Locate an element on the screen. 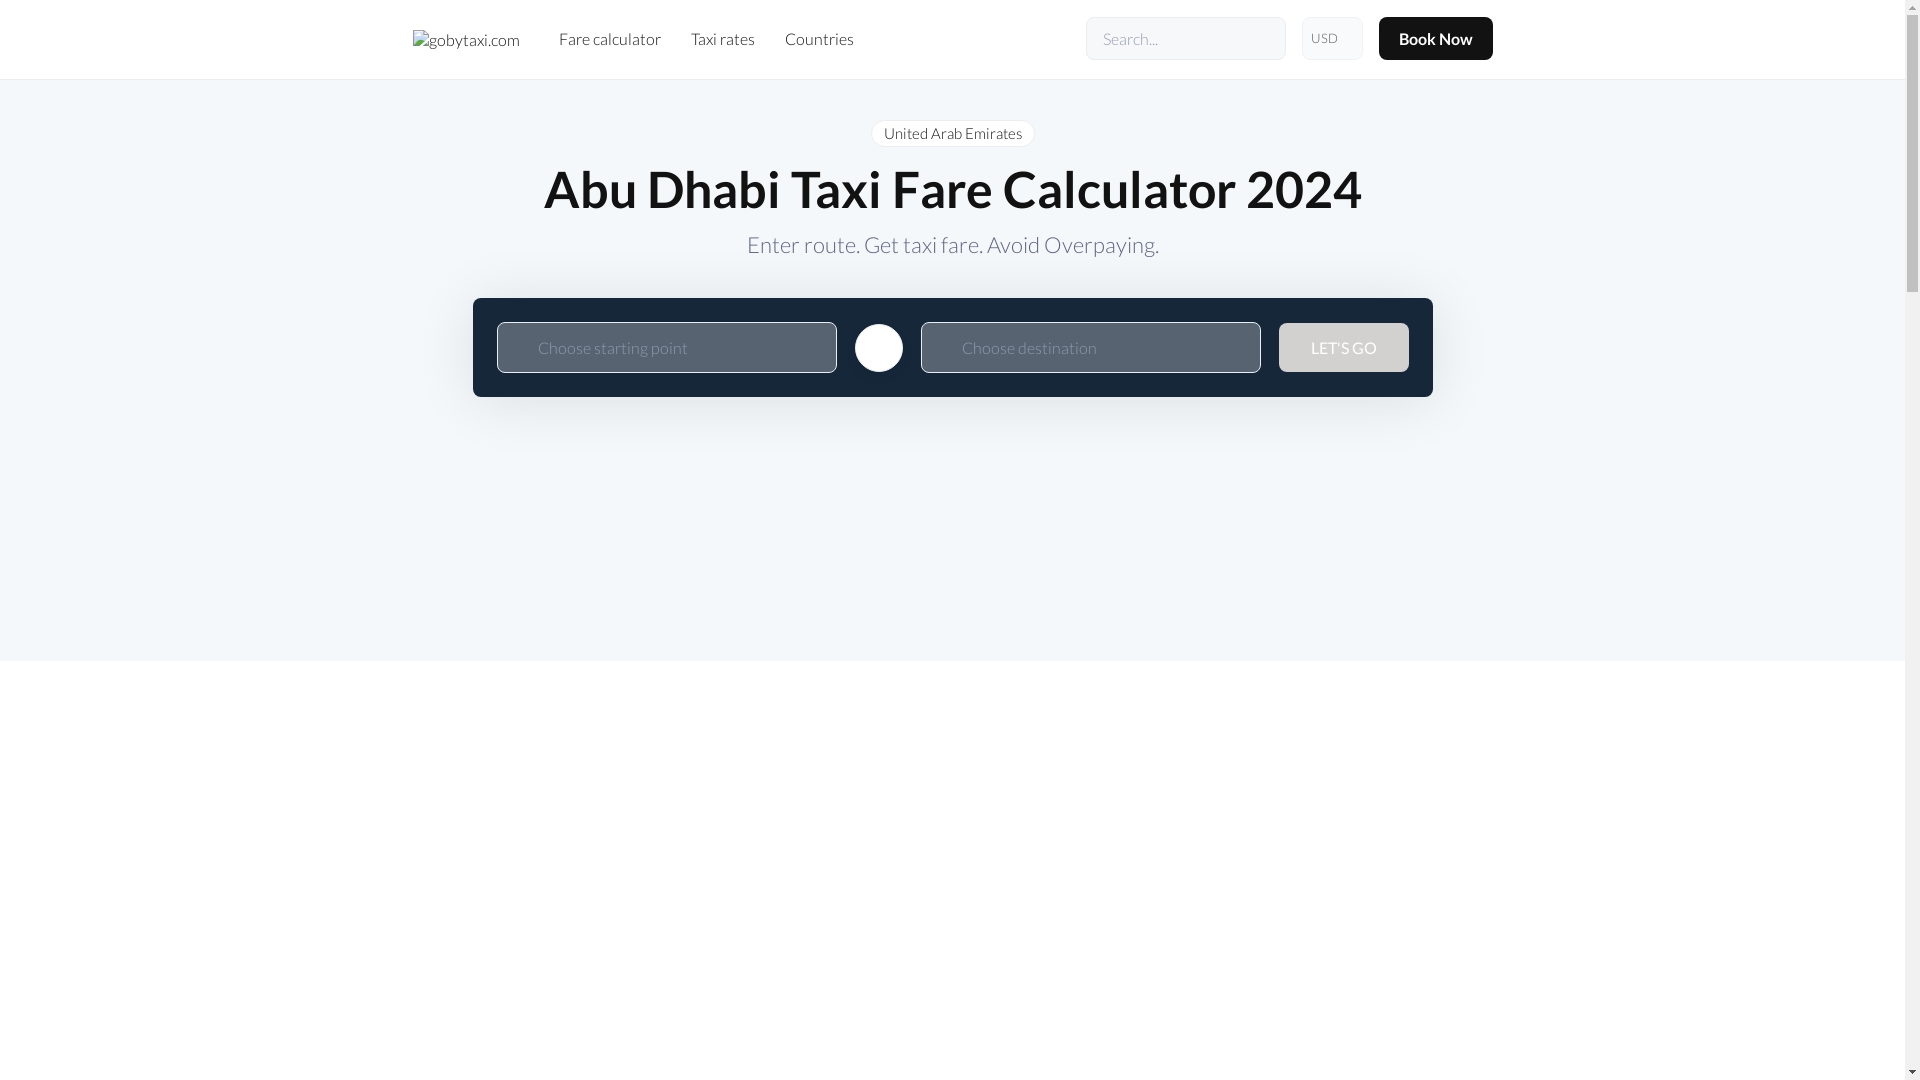 The width and height of the screenshot is (1920, 1080). gobytaxi.com is located at coordinates (465, 39).